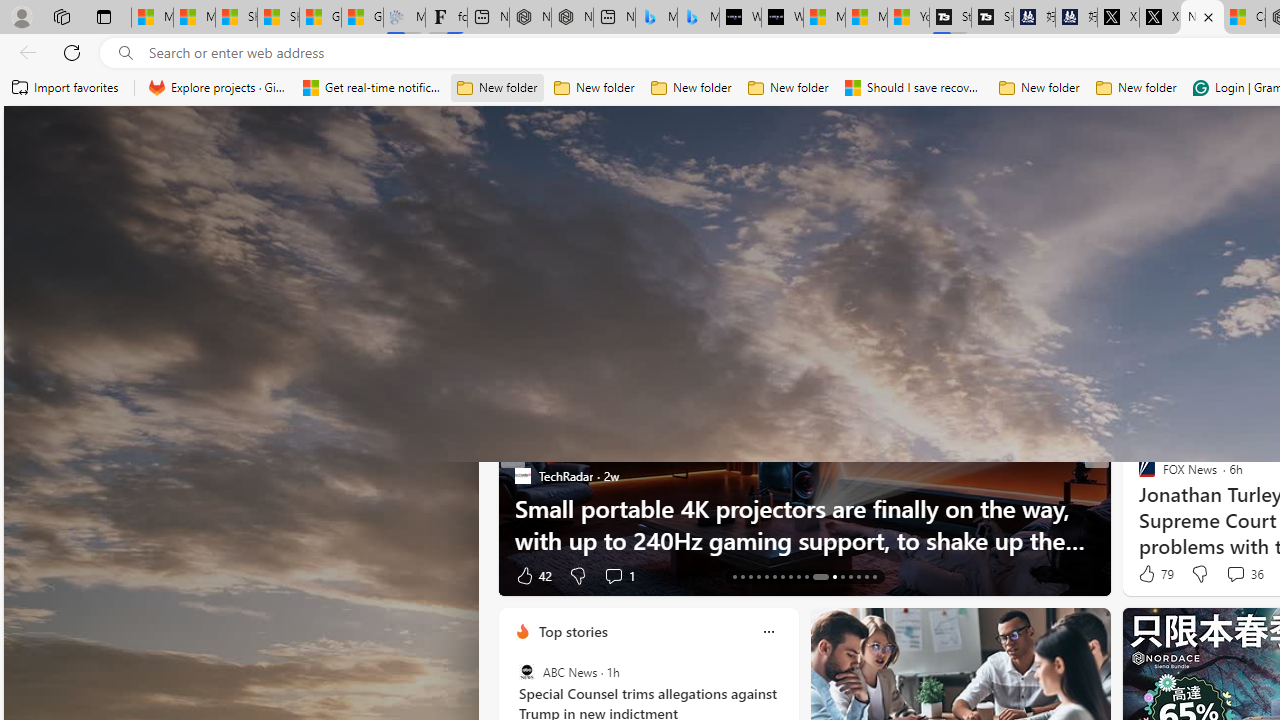  I want to click on Microsoft Start Sports, so click(824, 18).